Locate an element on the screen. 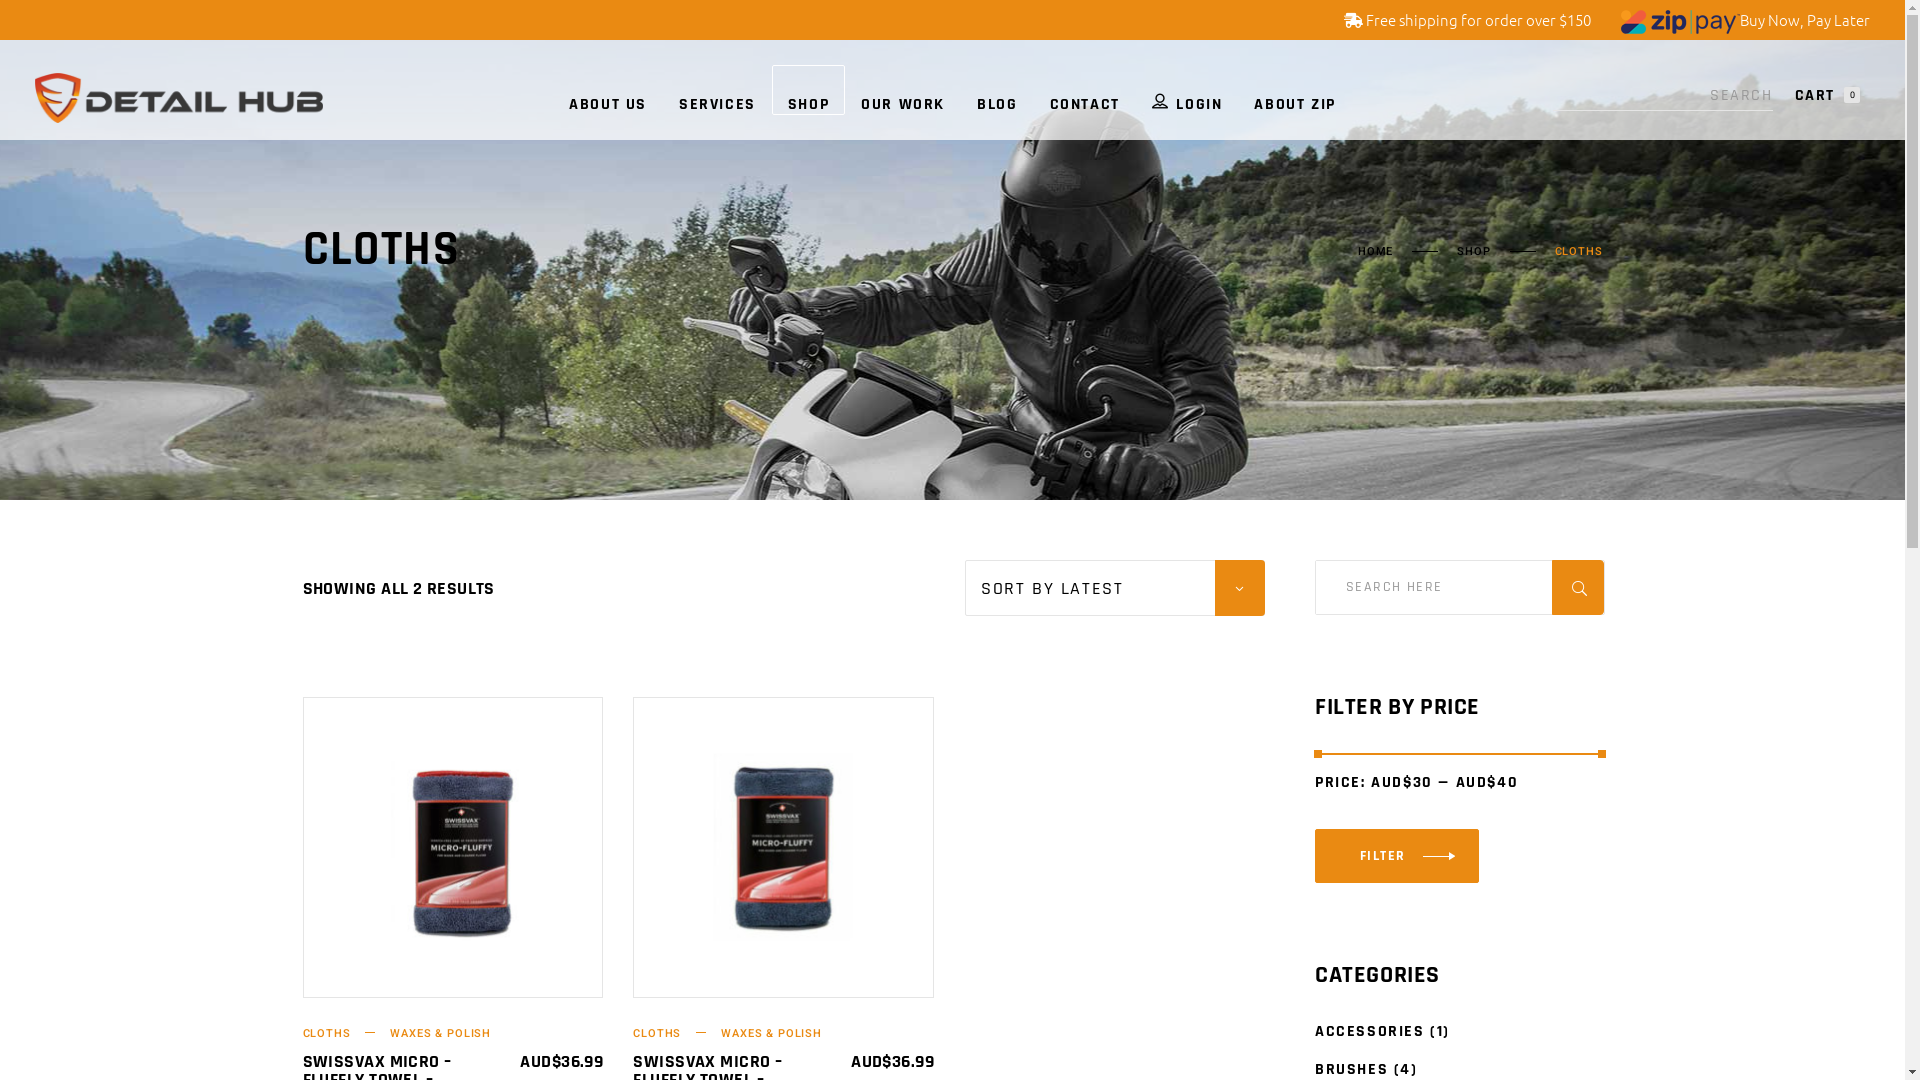  CLOTHS is located at coordinates (677, 1034).